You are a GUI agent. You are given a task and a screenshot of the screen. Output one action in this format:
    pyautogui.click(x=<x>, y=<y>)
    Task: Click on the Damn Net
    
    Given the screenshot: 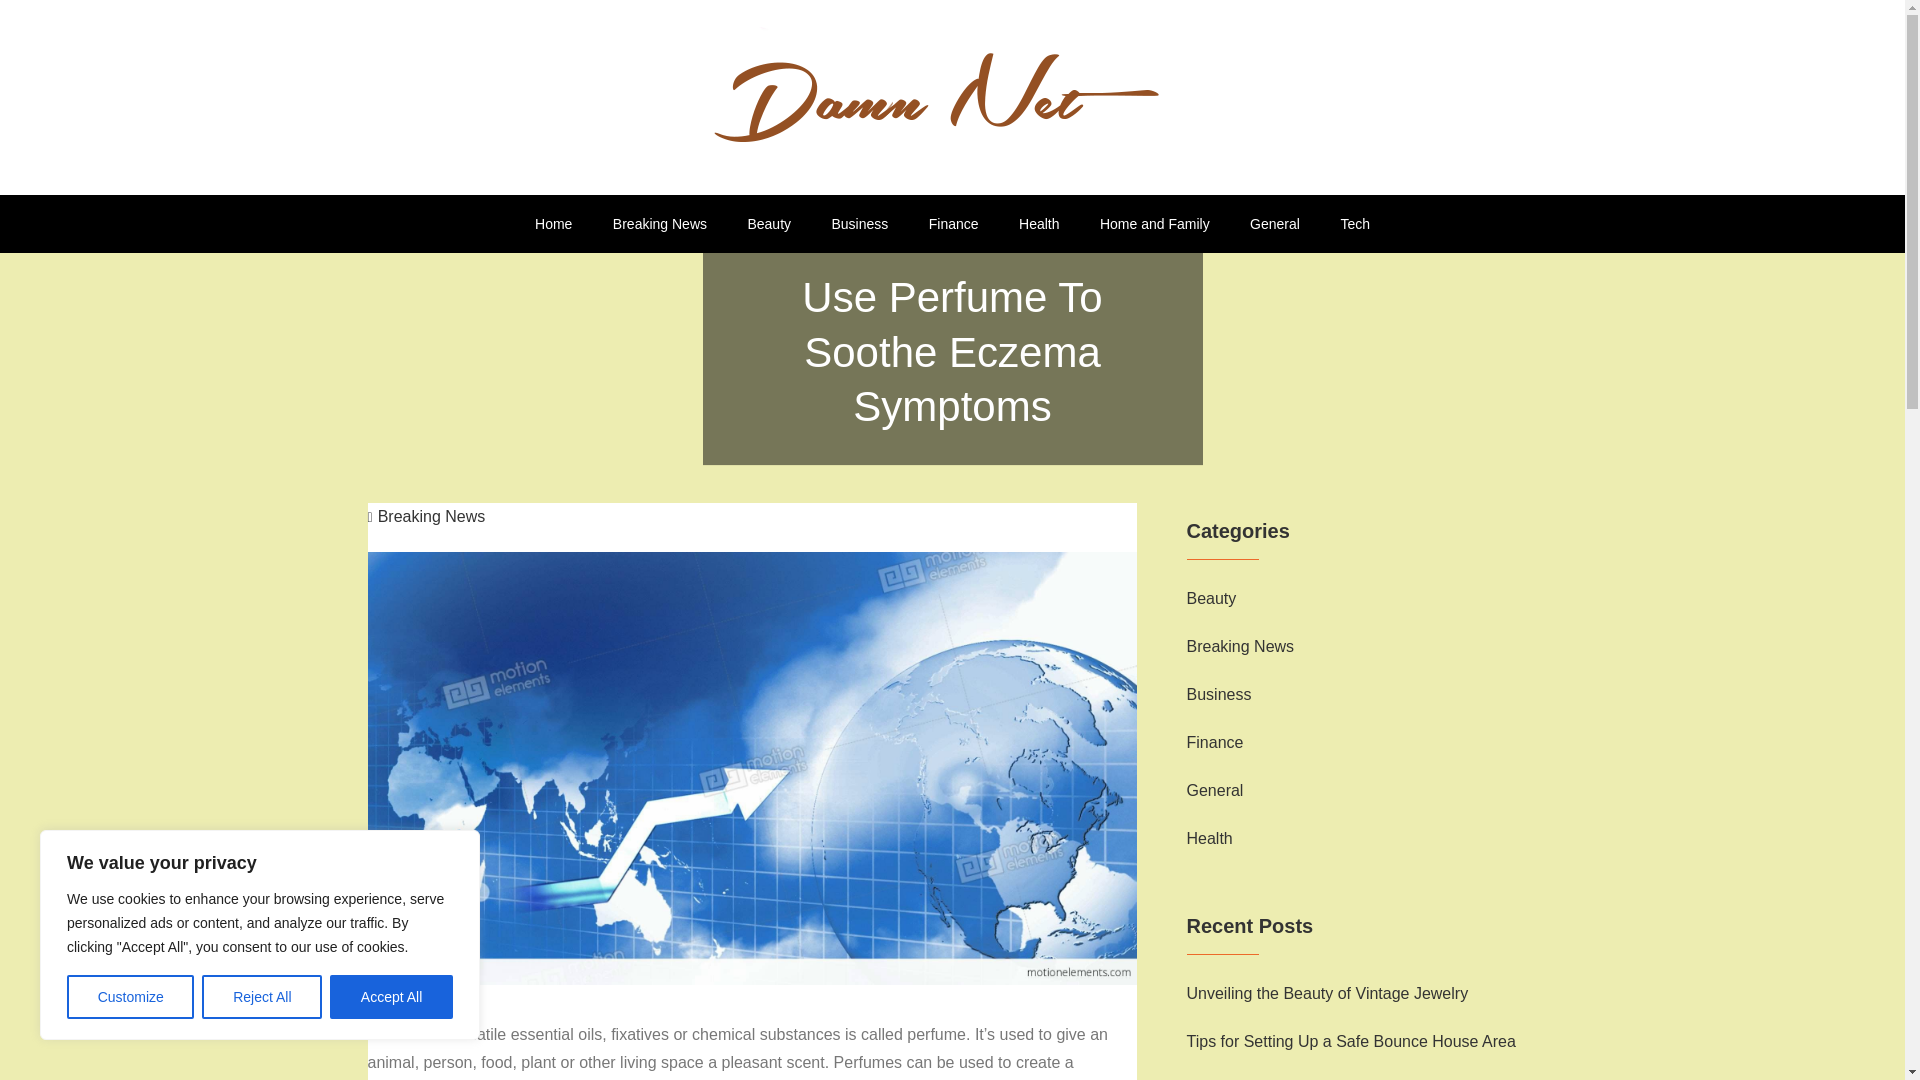 What is the action you would take?
    pyautogui.click(x=462, y=201)
    